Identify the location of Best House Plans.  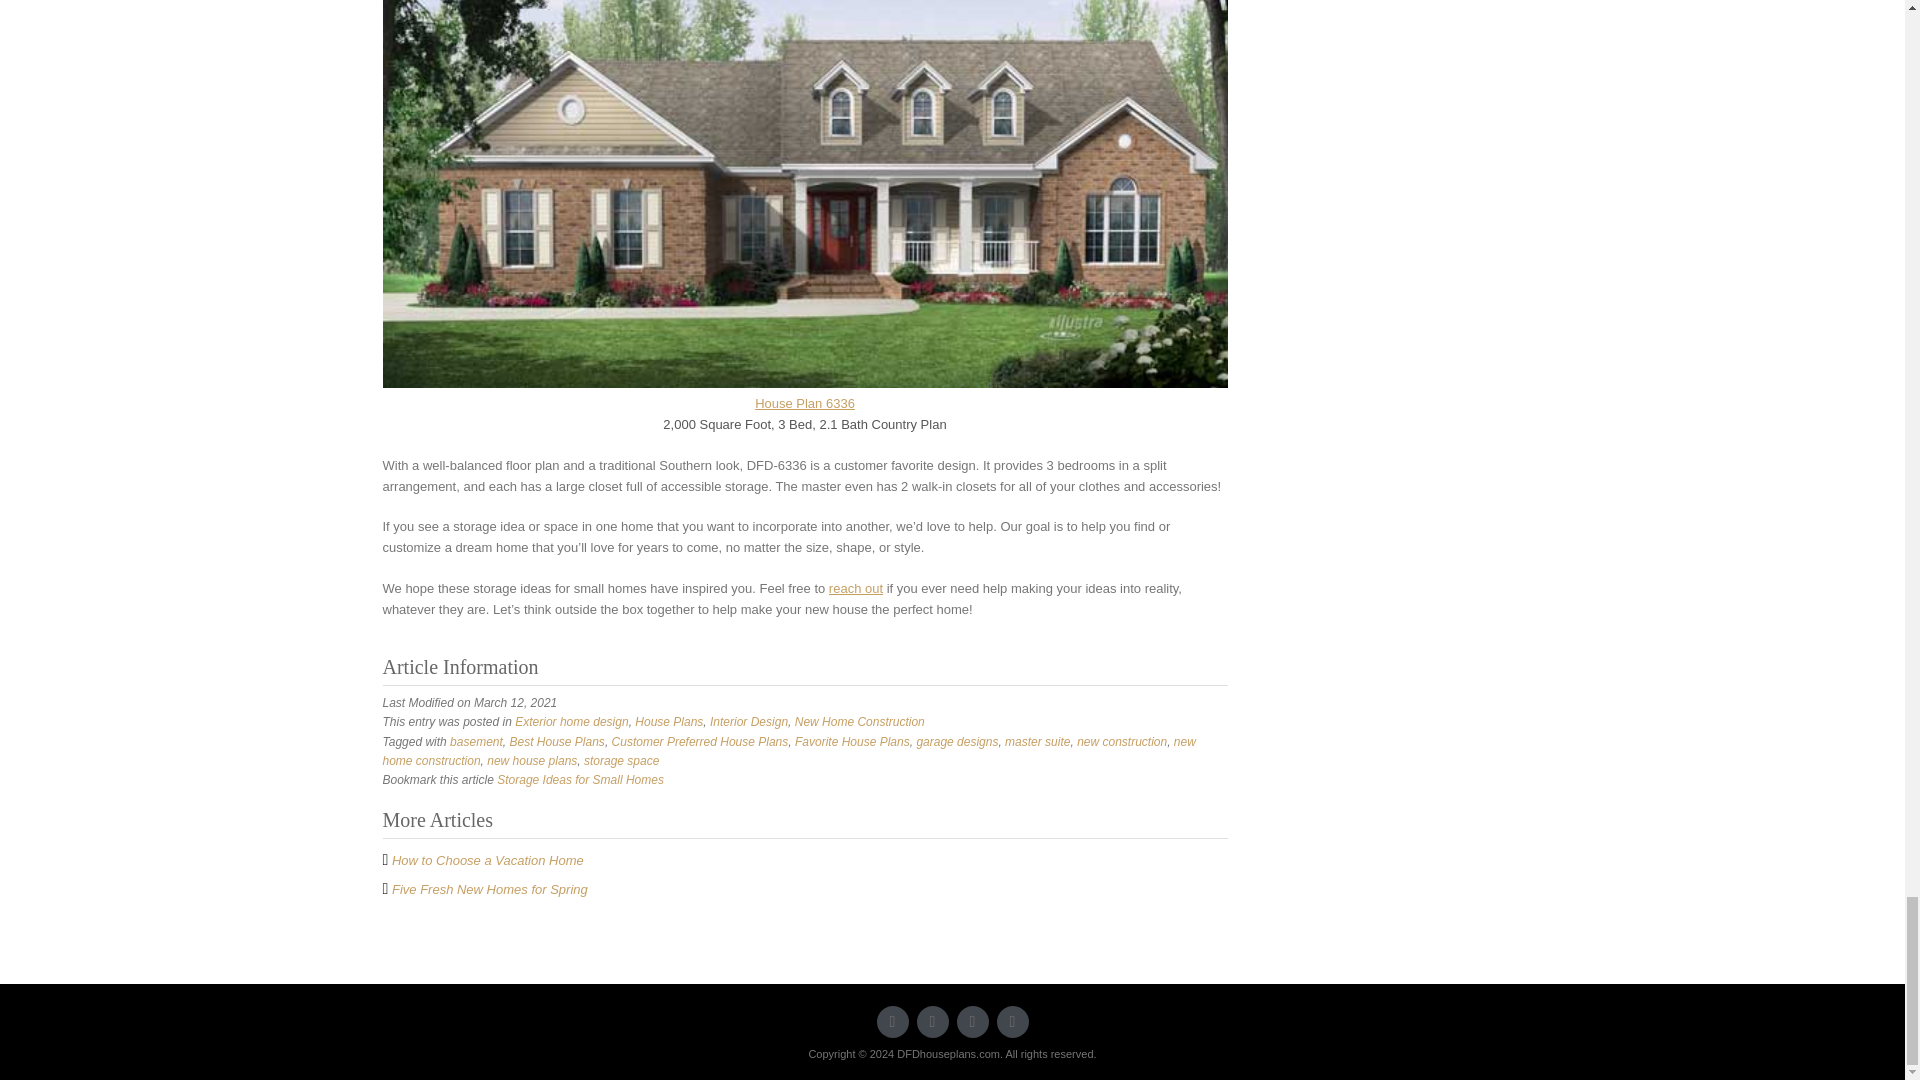
(556, 742).